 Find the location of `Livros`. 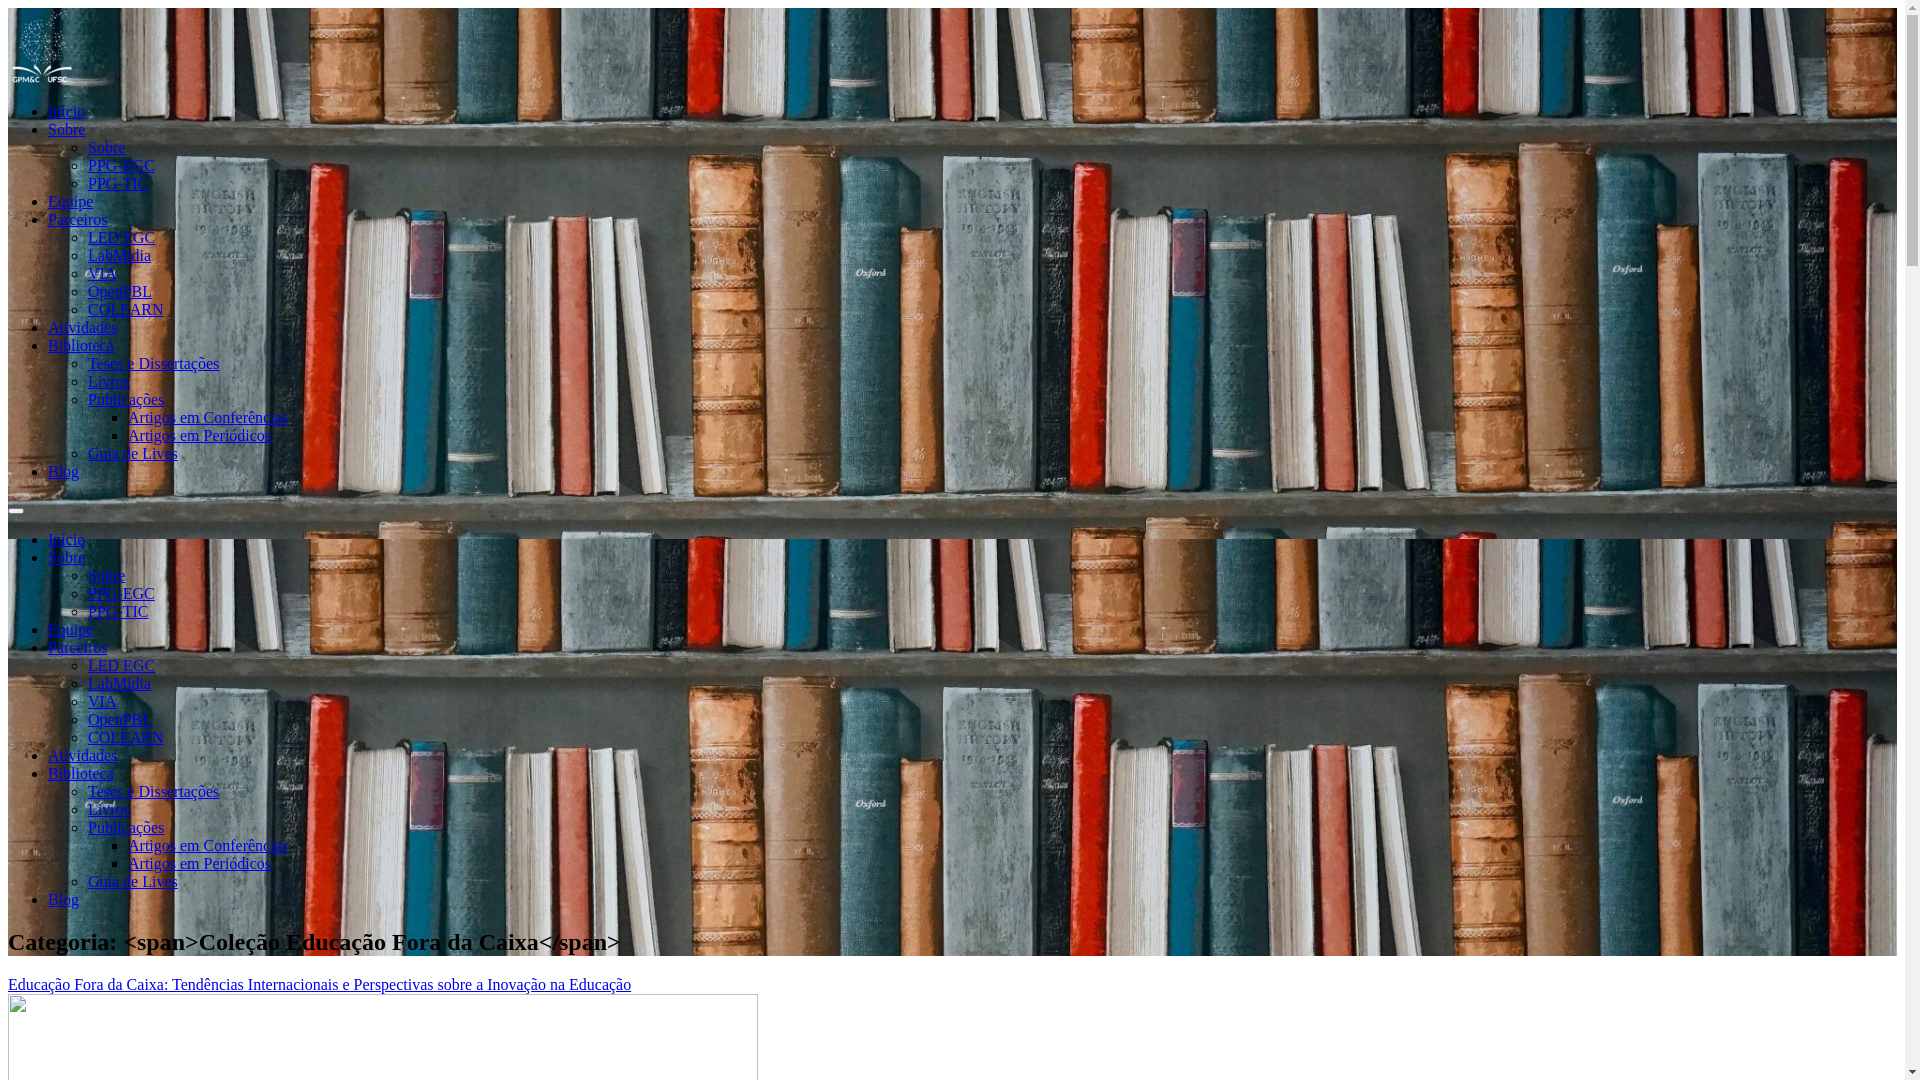

Livros is located at coordinates (109, 382).